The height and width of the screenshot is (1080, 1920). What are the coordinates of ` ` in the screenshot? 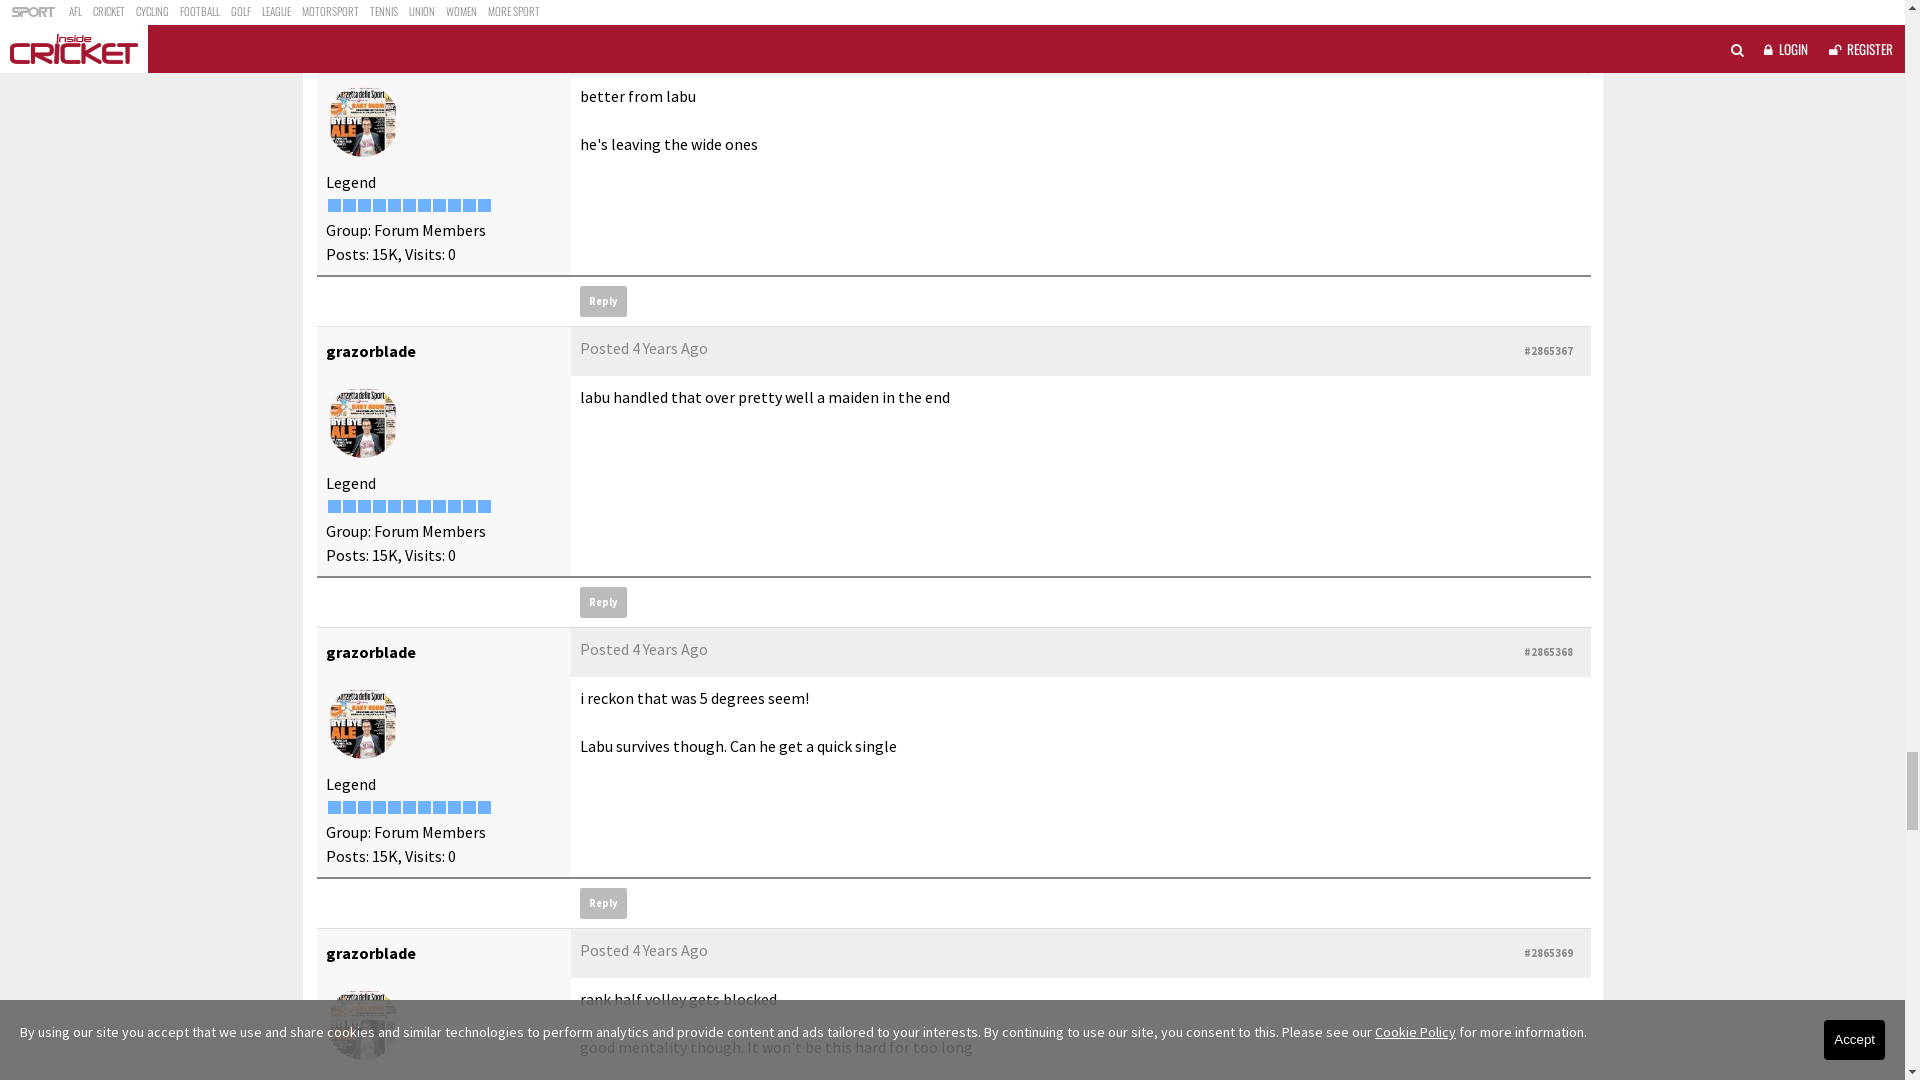 It's located at (614, 534).